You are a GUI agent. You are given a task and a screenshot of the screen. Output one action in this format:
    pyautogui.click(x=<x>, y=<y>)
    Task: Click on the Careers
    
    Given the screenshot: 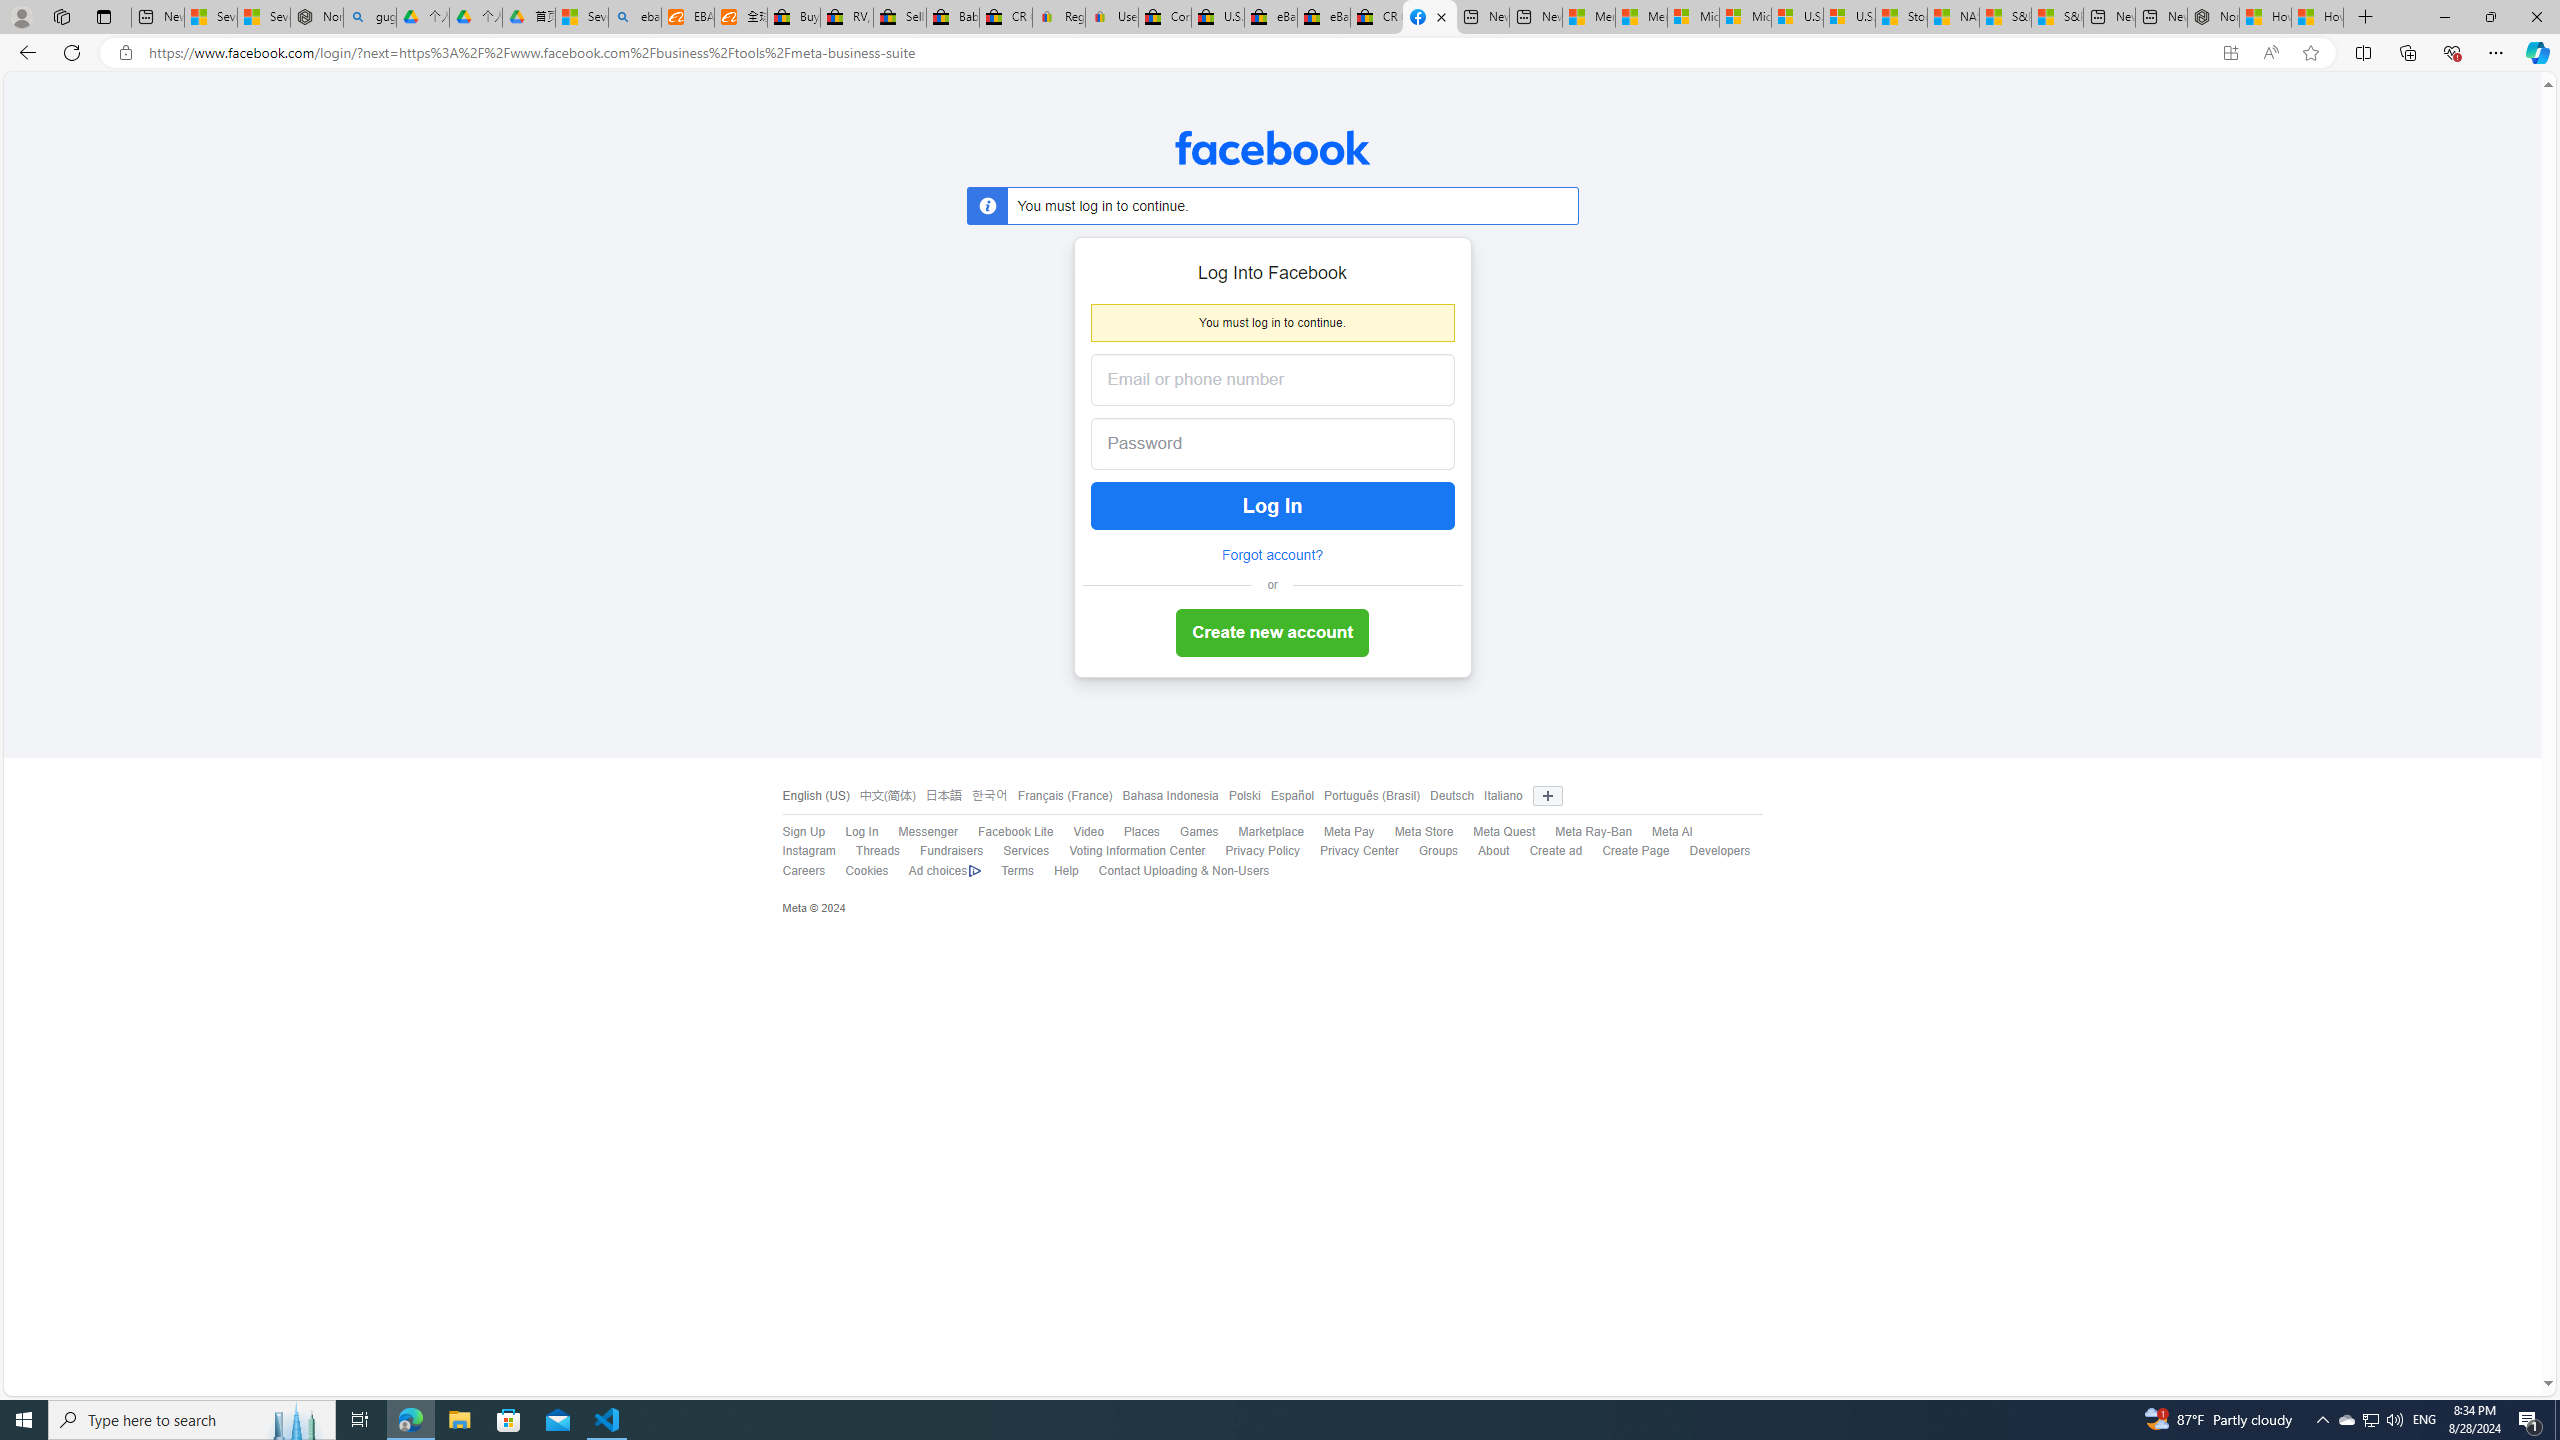 What is the action you would take?
    pyautogui.click(x=794, y=871)
    